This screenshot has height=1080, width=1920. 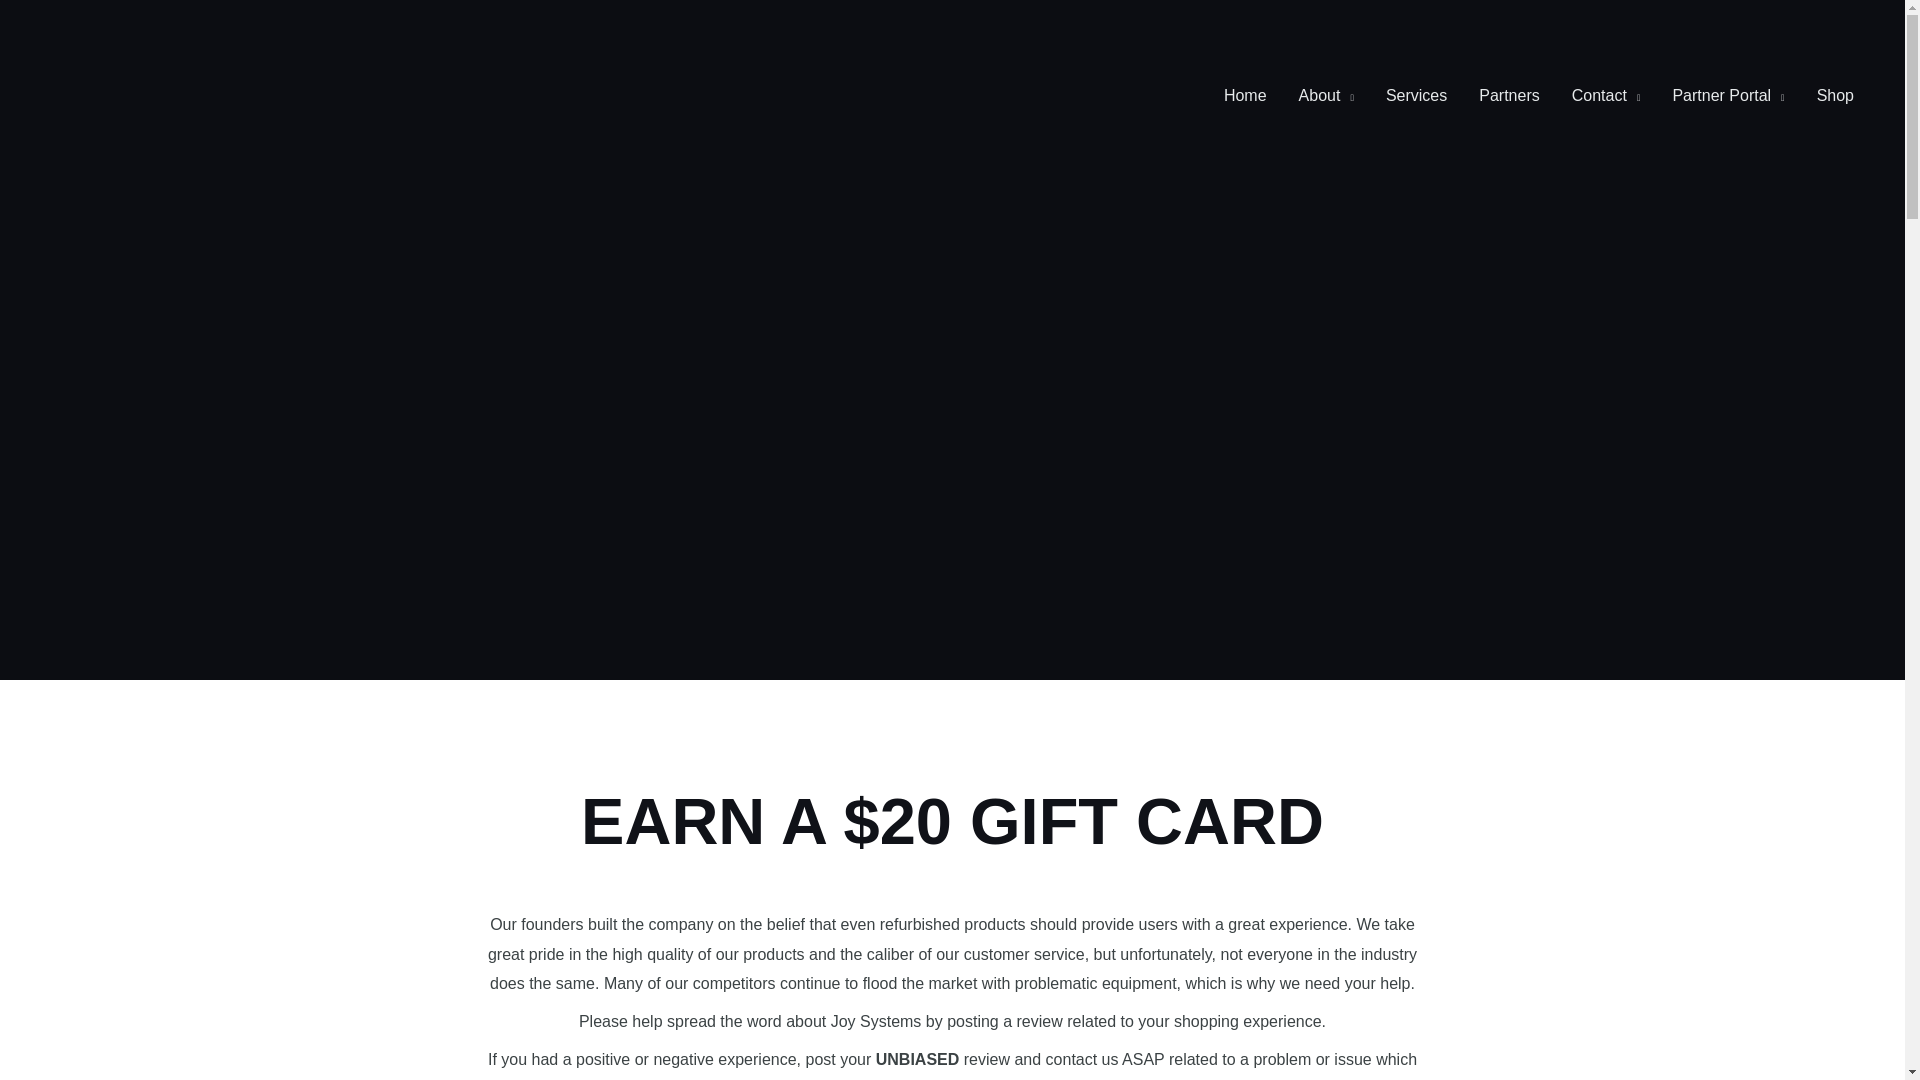 What do you see at coordinates (1326, 95) in the screenshot?
I see `About` at bounding box center [1326, 95].